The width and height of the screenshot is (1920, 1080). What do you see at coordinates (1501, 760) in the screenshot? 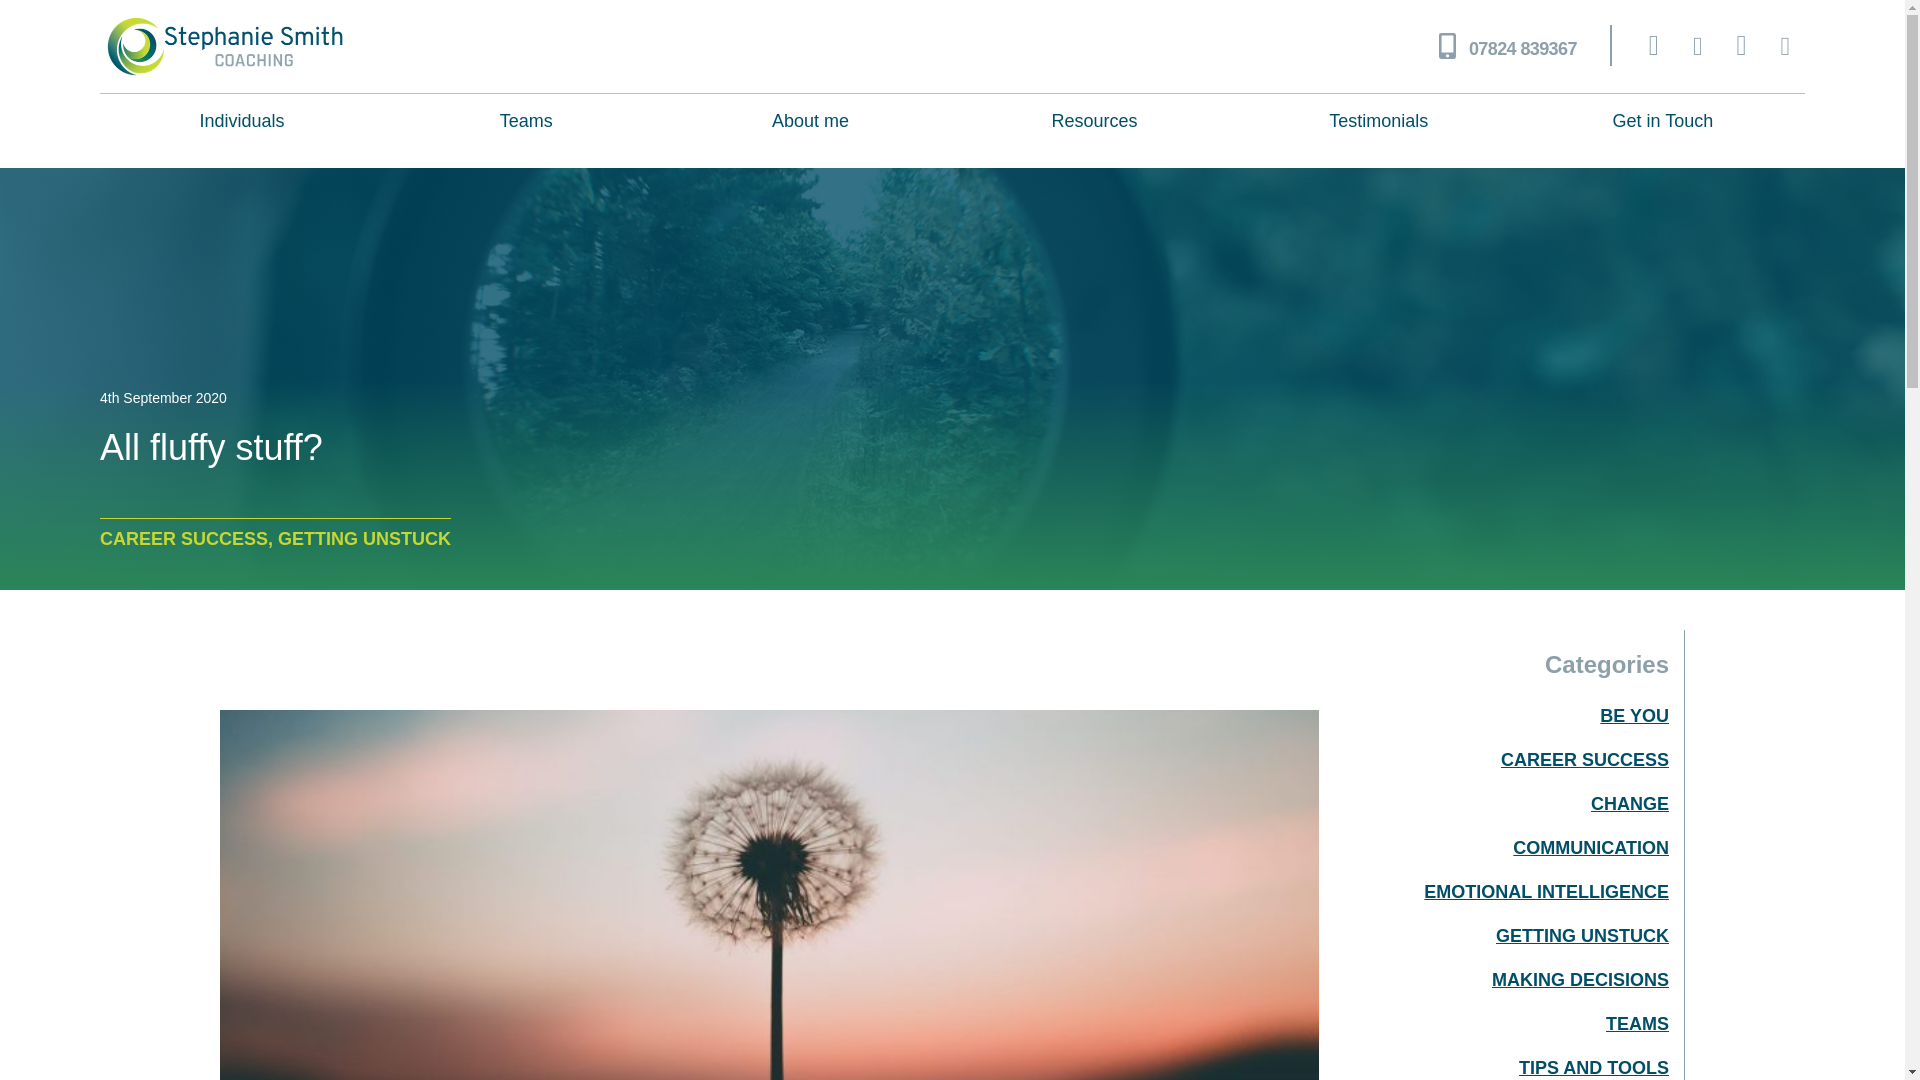
I see `CAREER SUCCESS` at bounding box center [1501, 760].